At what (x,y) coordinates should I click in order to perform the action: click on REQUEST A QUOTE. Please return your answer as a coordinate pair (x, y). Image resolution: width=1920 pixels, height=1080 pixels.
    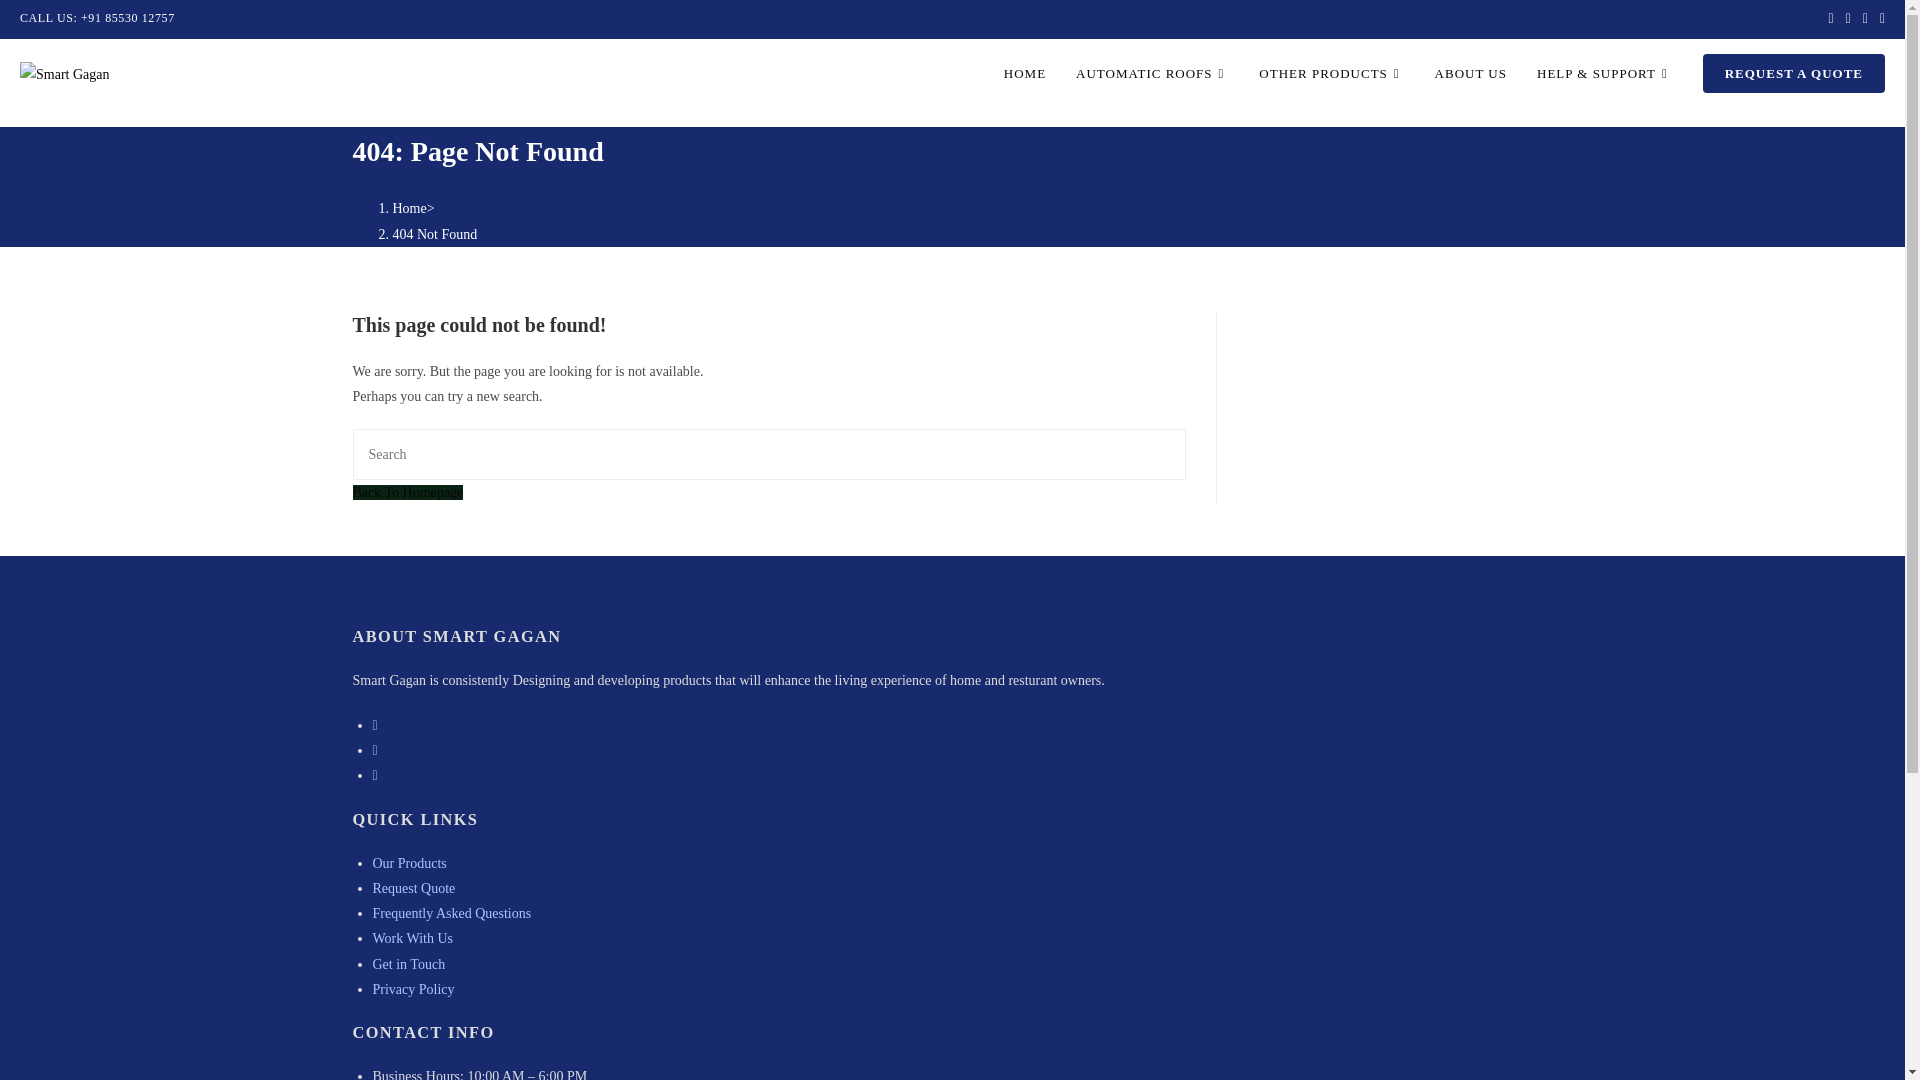
    Looking at the image, I should click on (1794, 74).